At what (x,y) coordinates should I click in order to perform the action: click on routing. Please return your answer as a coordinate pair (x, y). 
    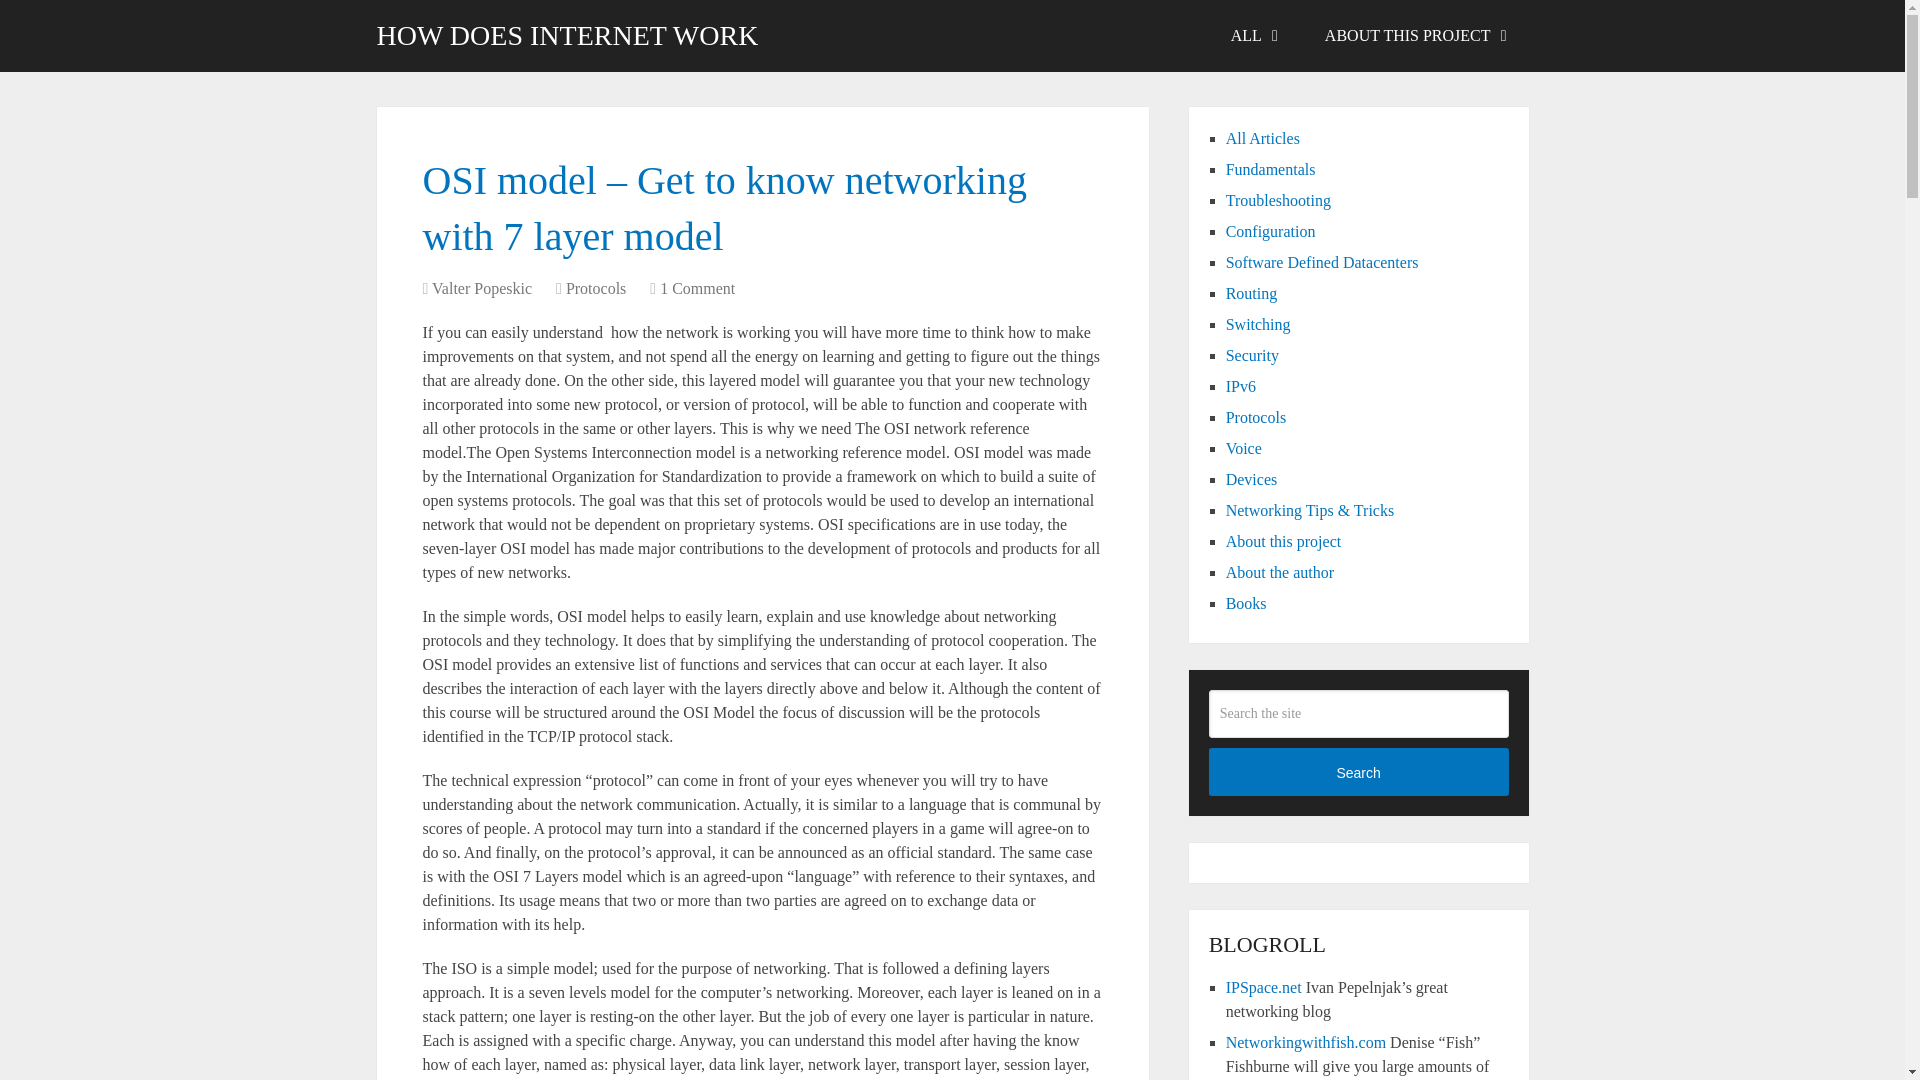
    Looking at the image, I should click on (1252, 294).